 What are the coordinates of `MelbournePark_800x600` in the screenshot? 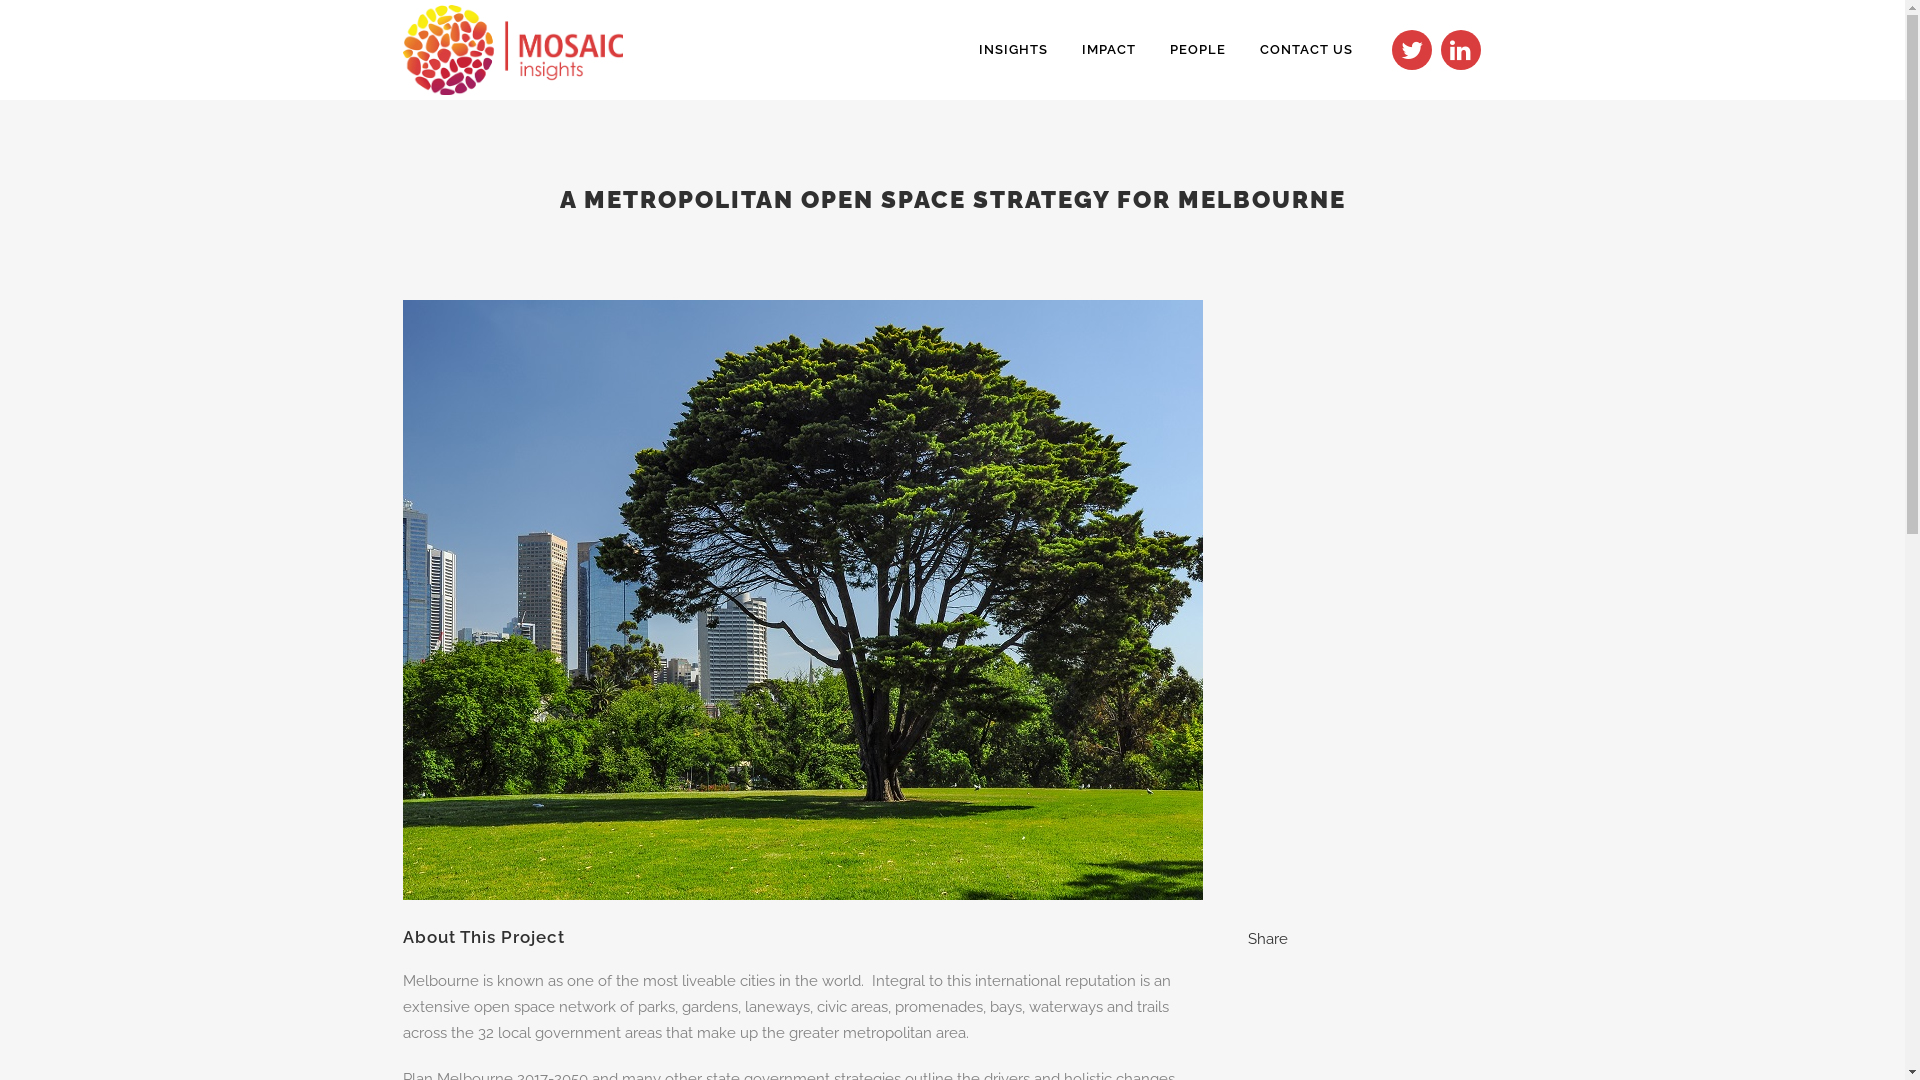 It's located at (802, 913).